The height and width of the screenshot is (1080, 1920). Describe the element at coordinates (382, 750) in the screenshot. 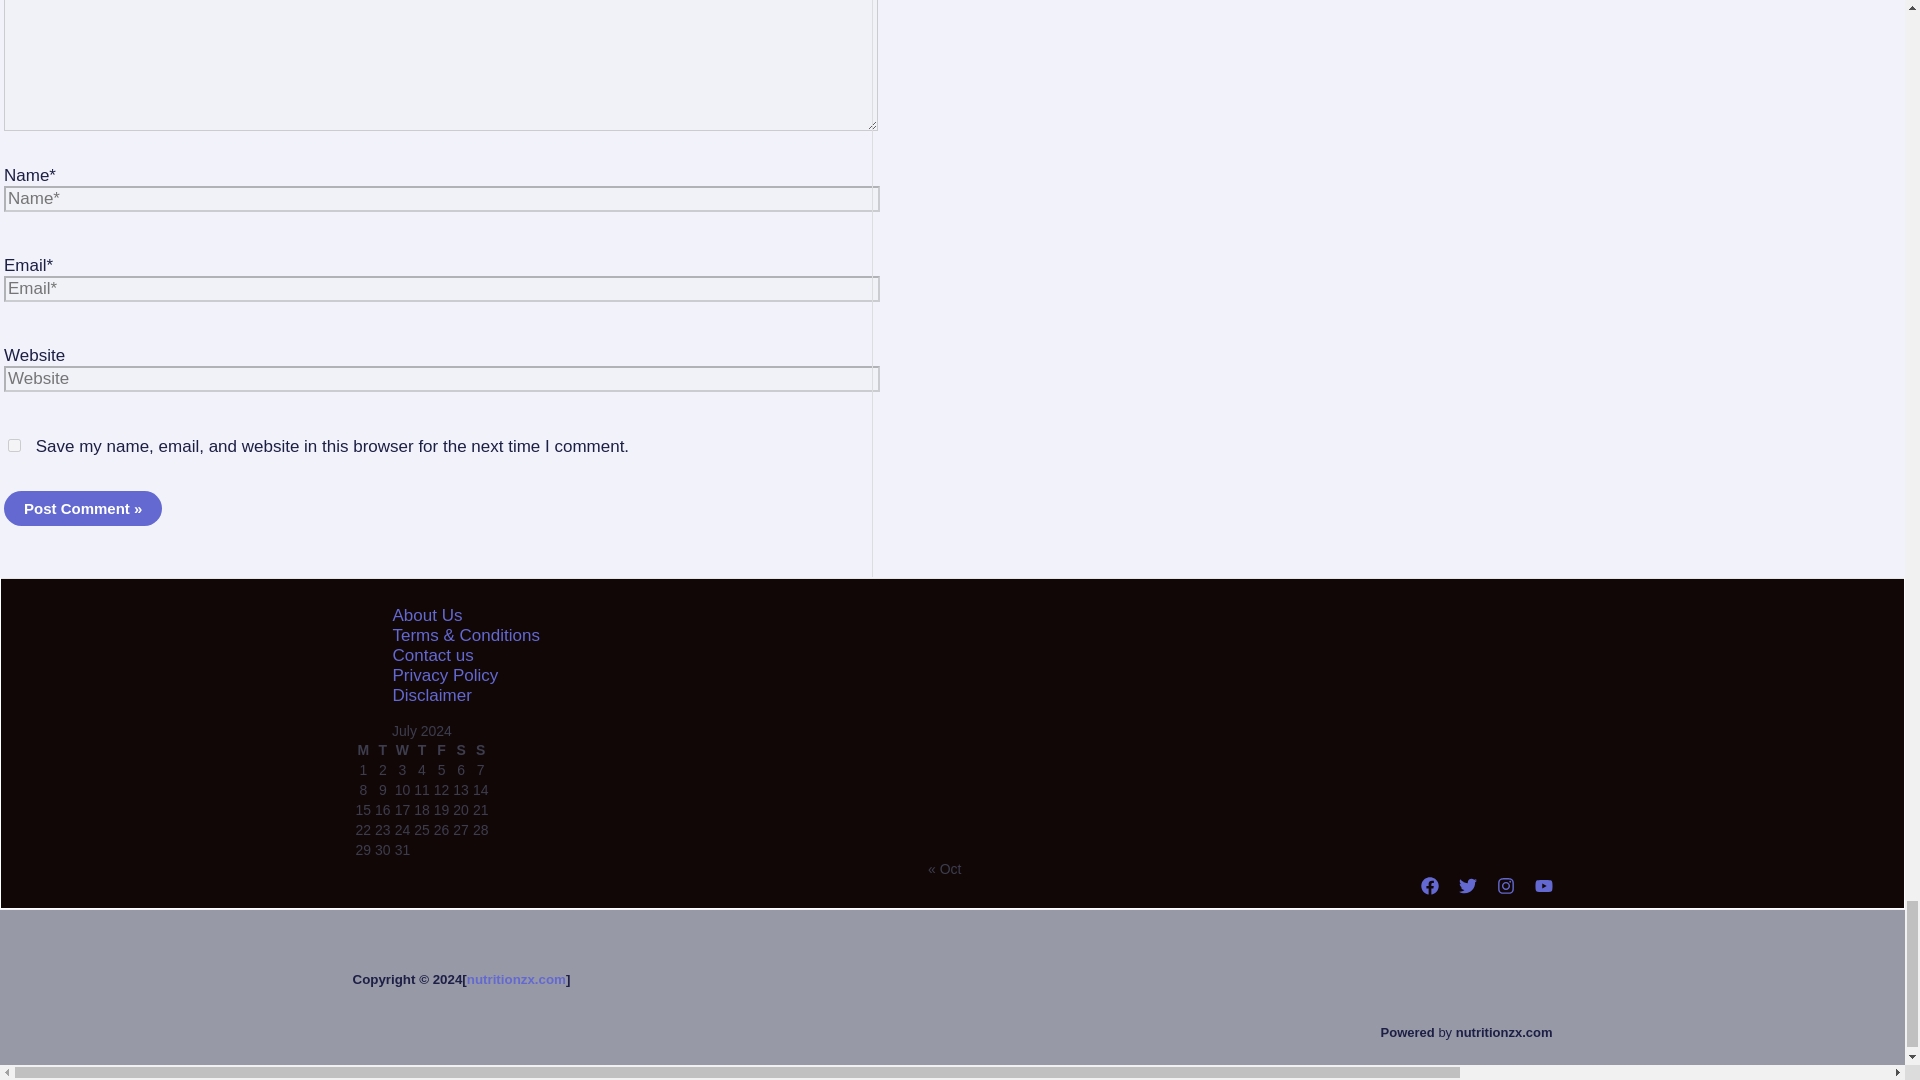

I see `Tuesday` at that location.